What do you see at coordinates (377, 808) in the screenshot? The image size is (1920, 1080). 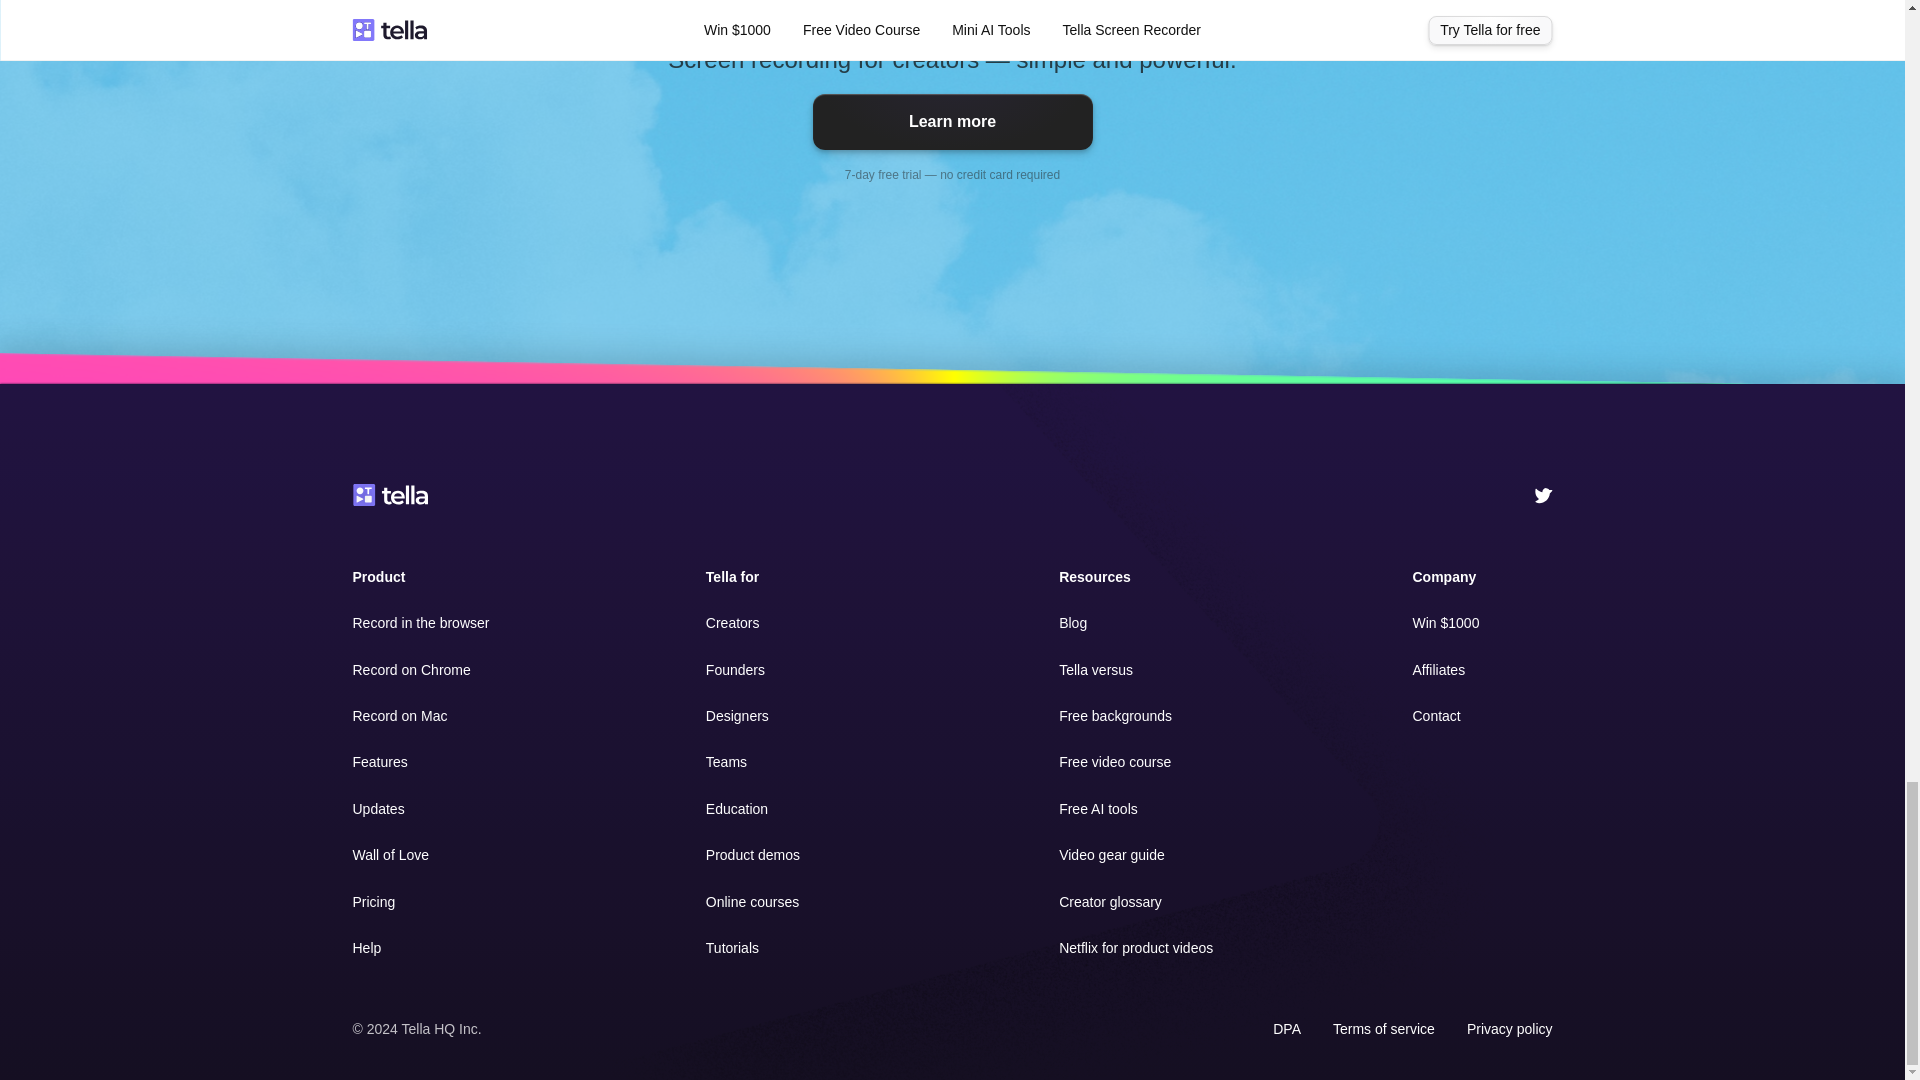 I see `Updates` at bounding box center [377, 808].